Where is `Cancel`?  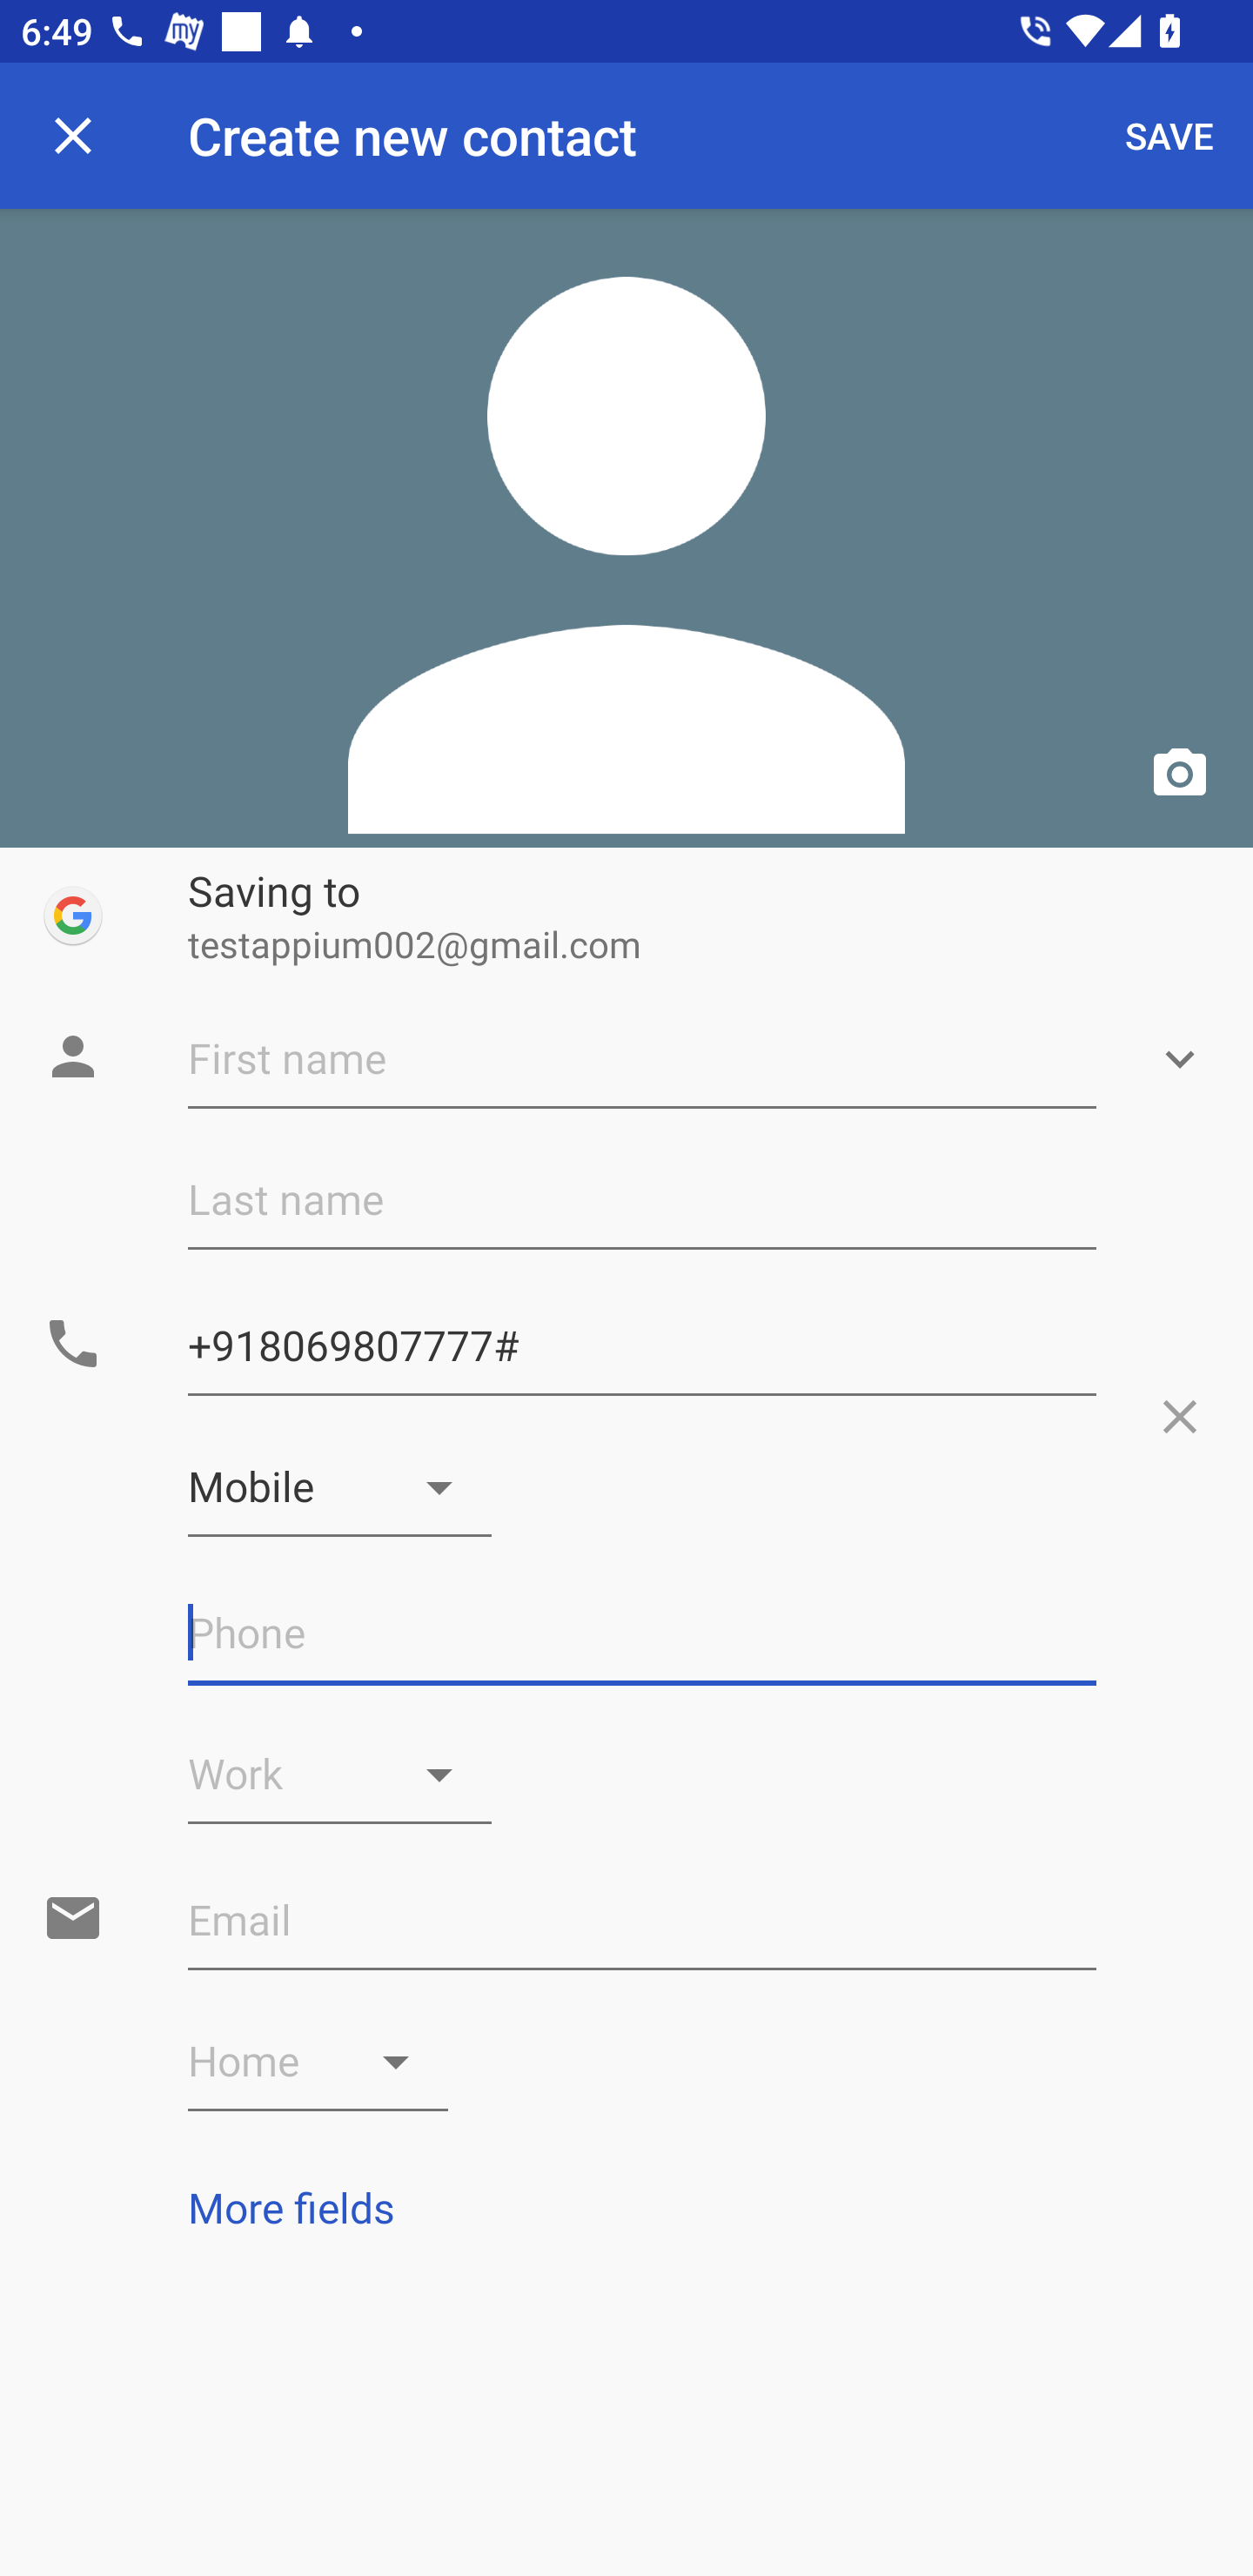
Cancel is located at coordinates (73, 135).